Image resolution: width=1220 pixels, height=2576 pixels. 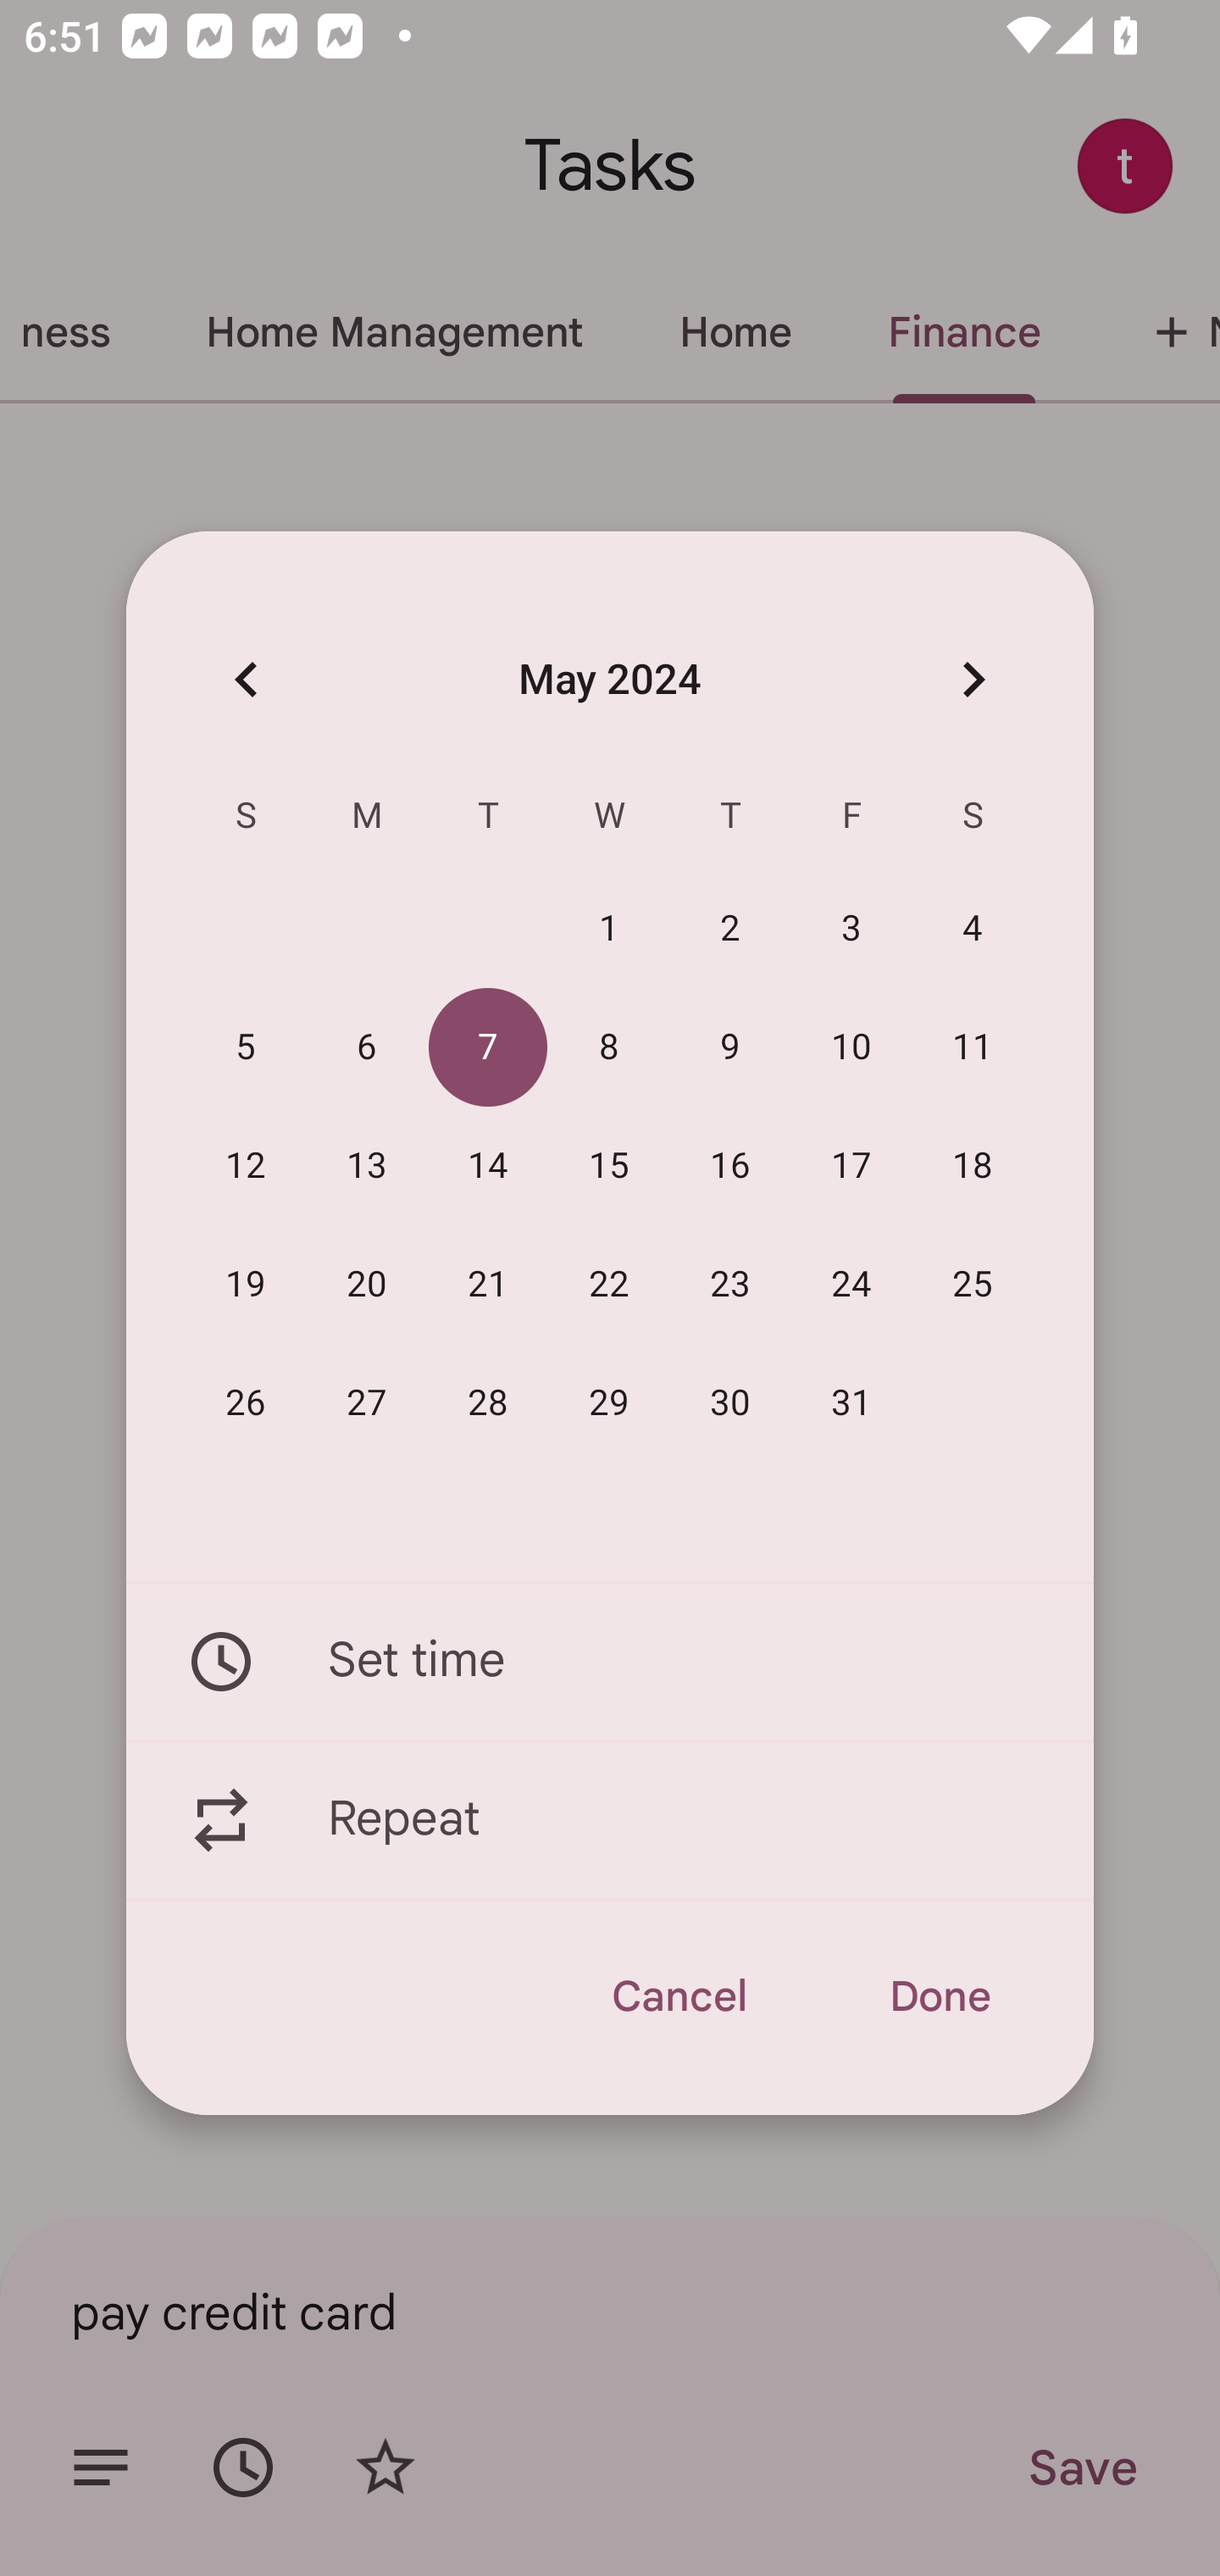 I want to click on 23 23 May 2024, so click(x=730, y=1285).